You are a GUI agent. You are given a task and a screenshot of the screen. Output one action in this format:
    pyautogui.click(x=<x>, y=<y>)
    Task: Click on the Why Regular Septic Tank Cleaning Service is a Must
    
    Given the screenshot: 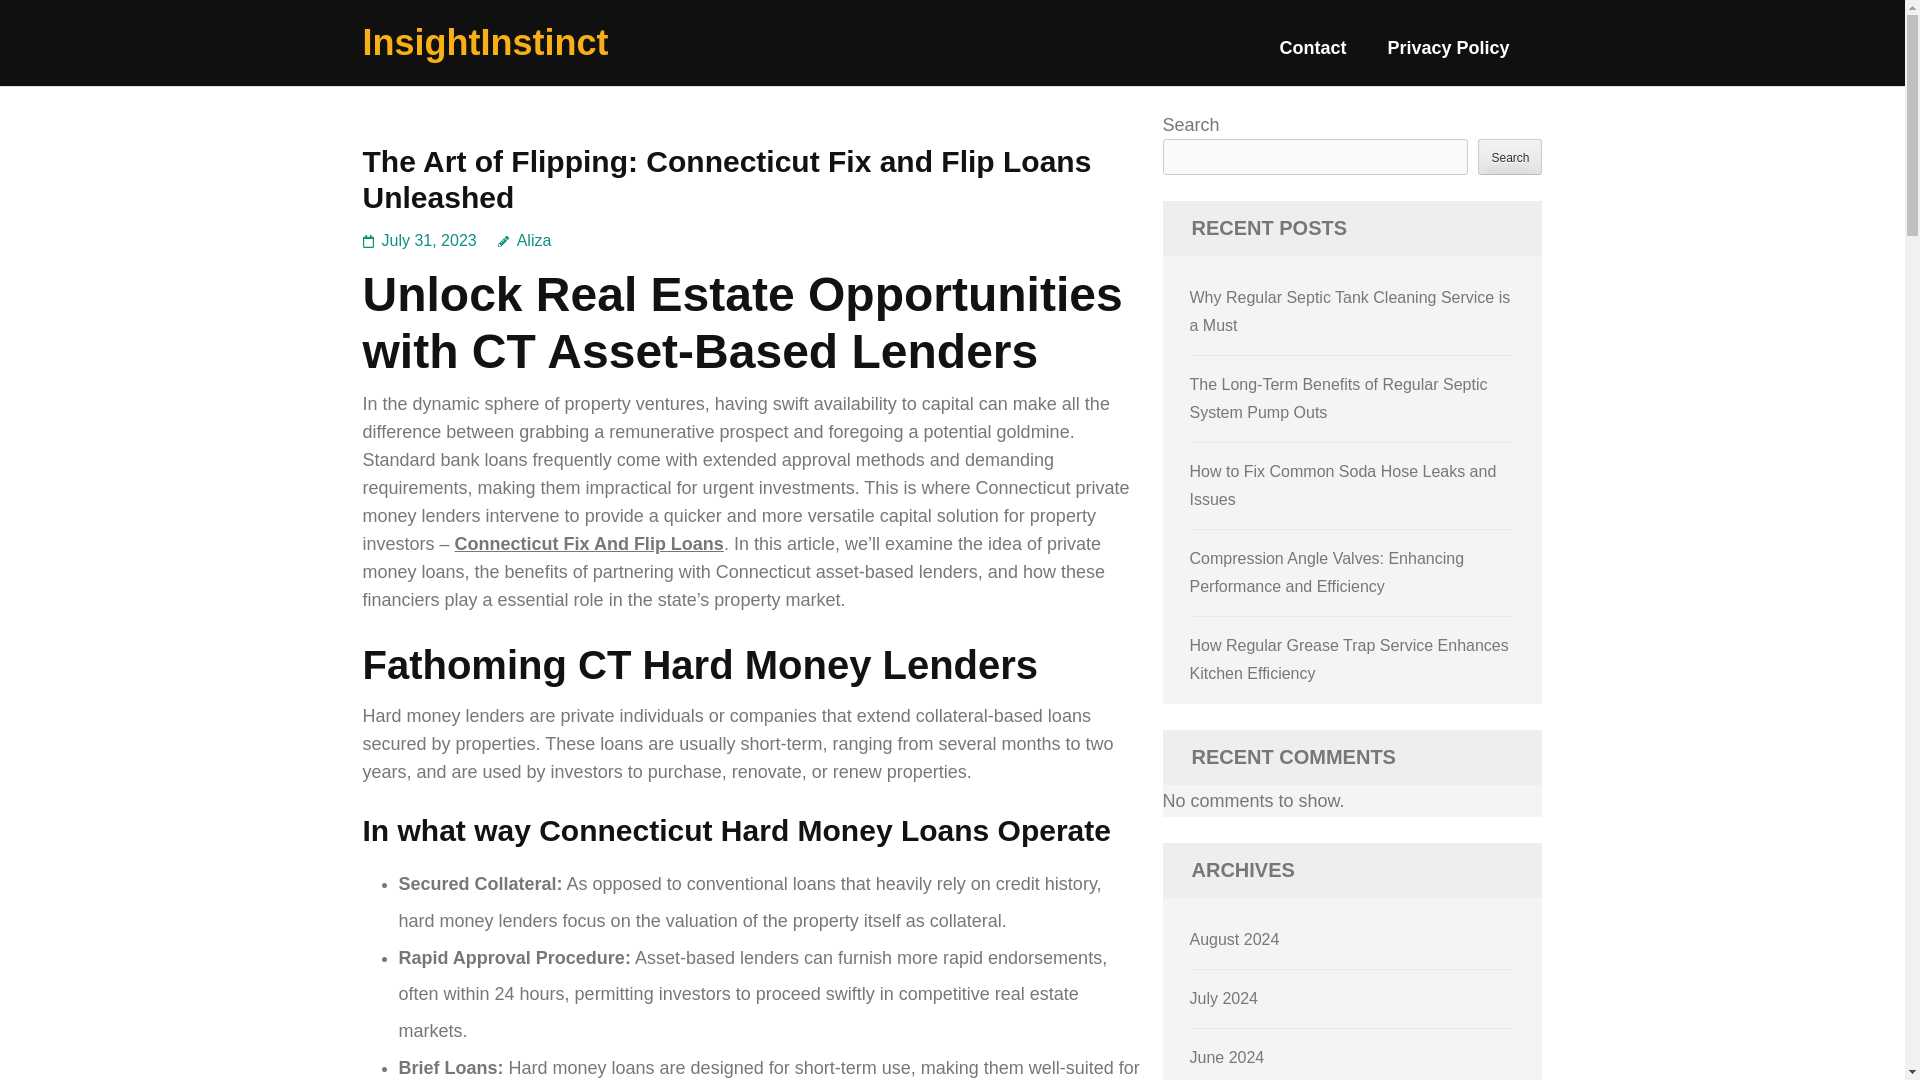 What is the action you would take?
    pyautogui.click(x=1350, y=311)
    